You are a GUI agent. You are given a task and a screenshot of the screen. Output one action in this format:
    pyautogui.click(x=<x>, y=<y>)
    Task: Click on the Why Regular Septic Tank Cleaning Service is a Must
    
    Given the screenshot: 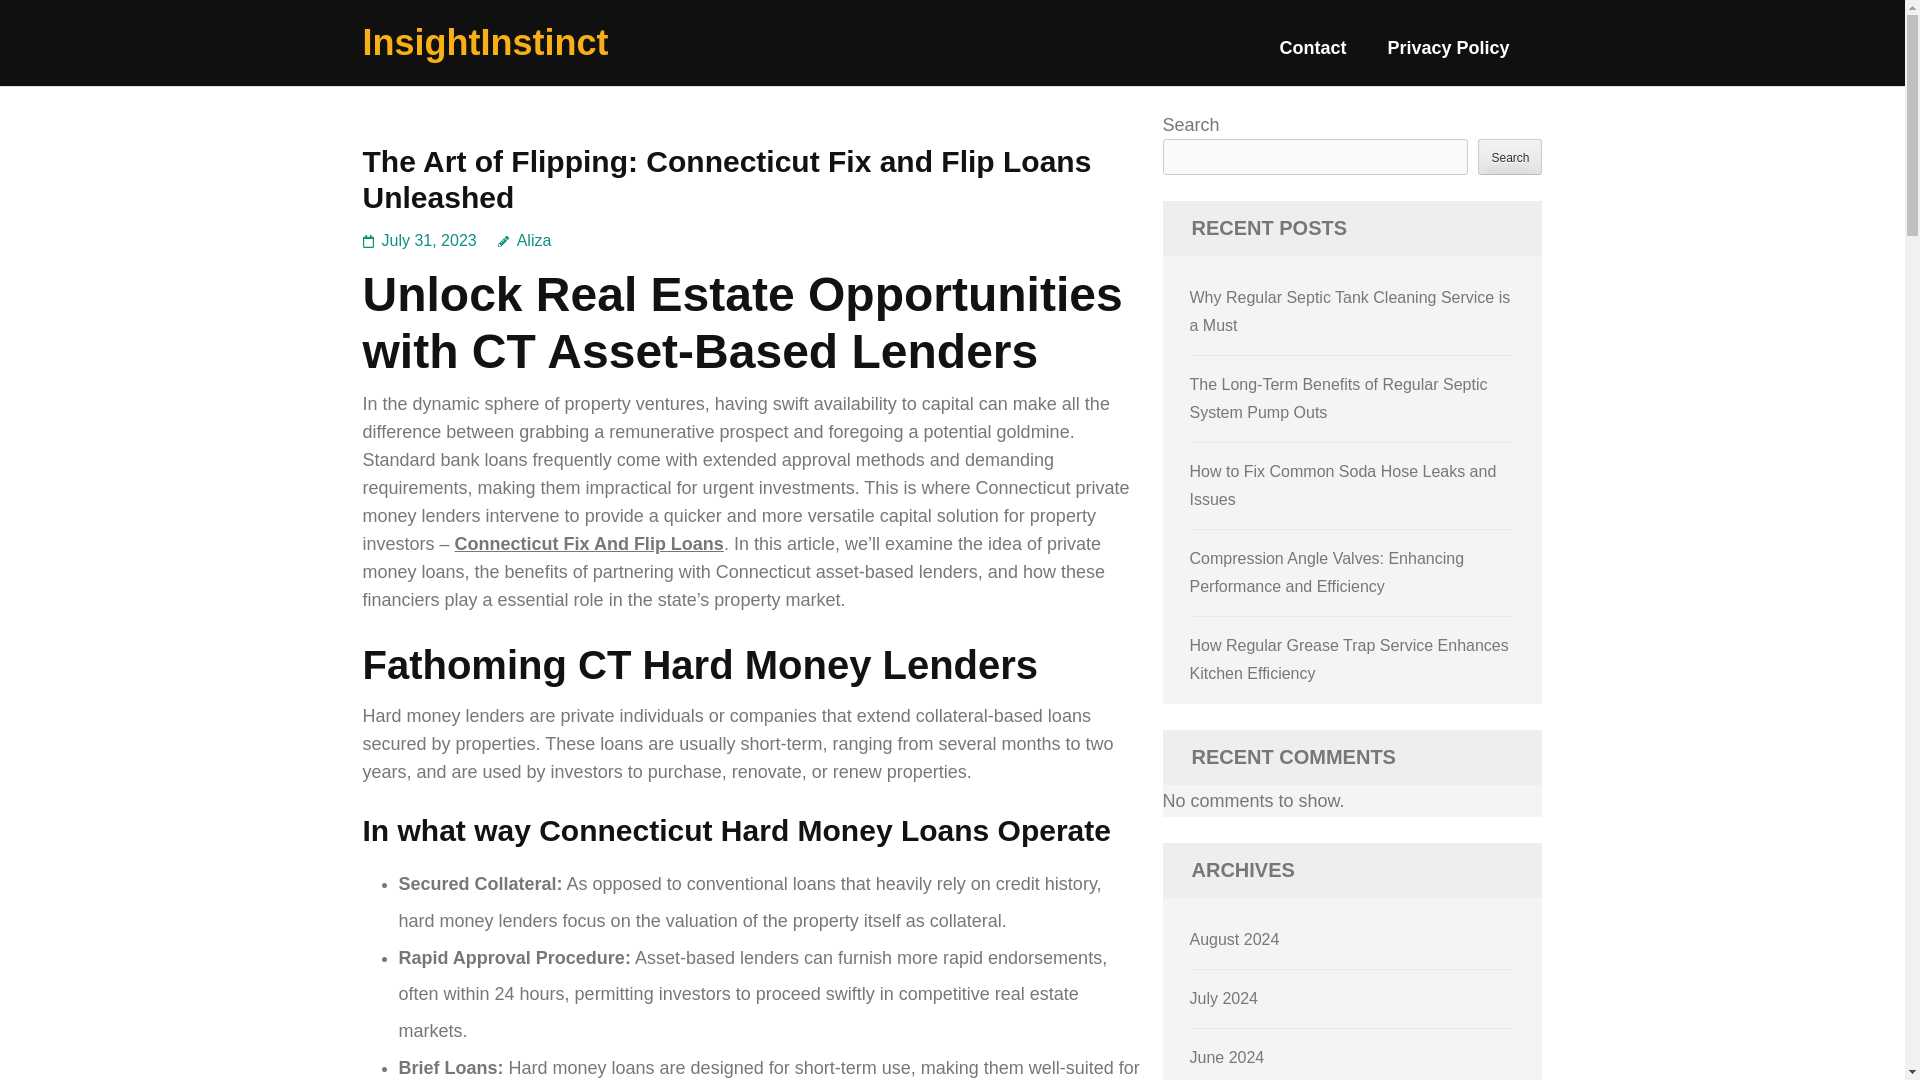 What is the action you would take?
    pyautogui.click(x=1350, y=311)
    